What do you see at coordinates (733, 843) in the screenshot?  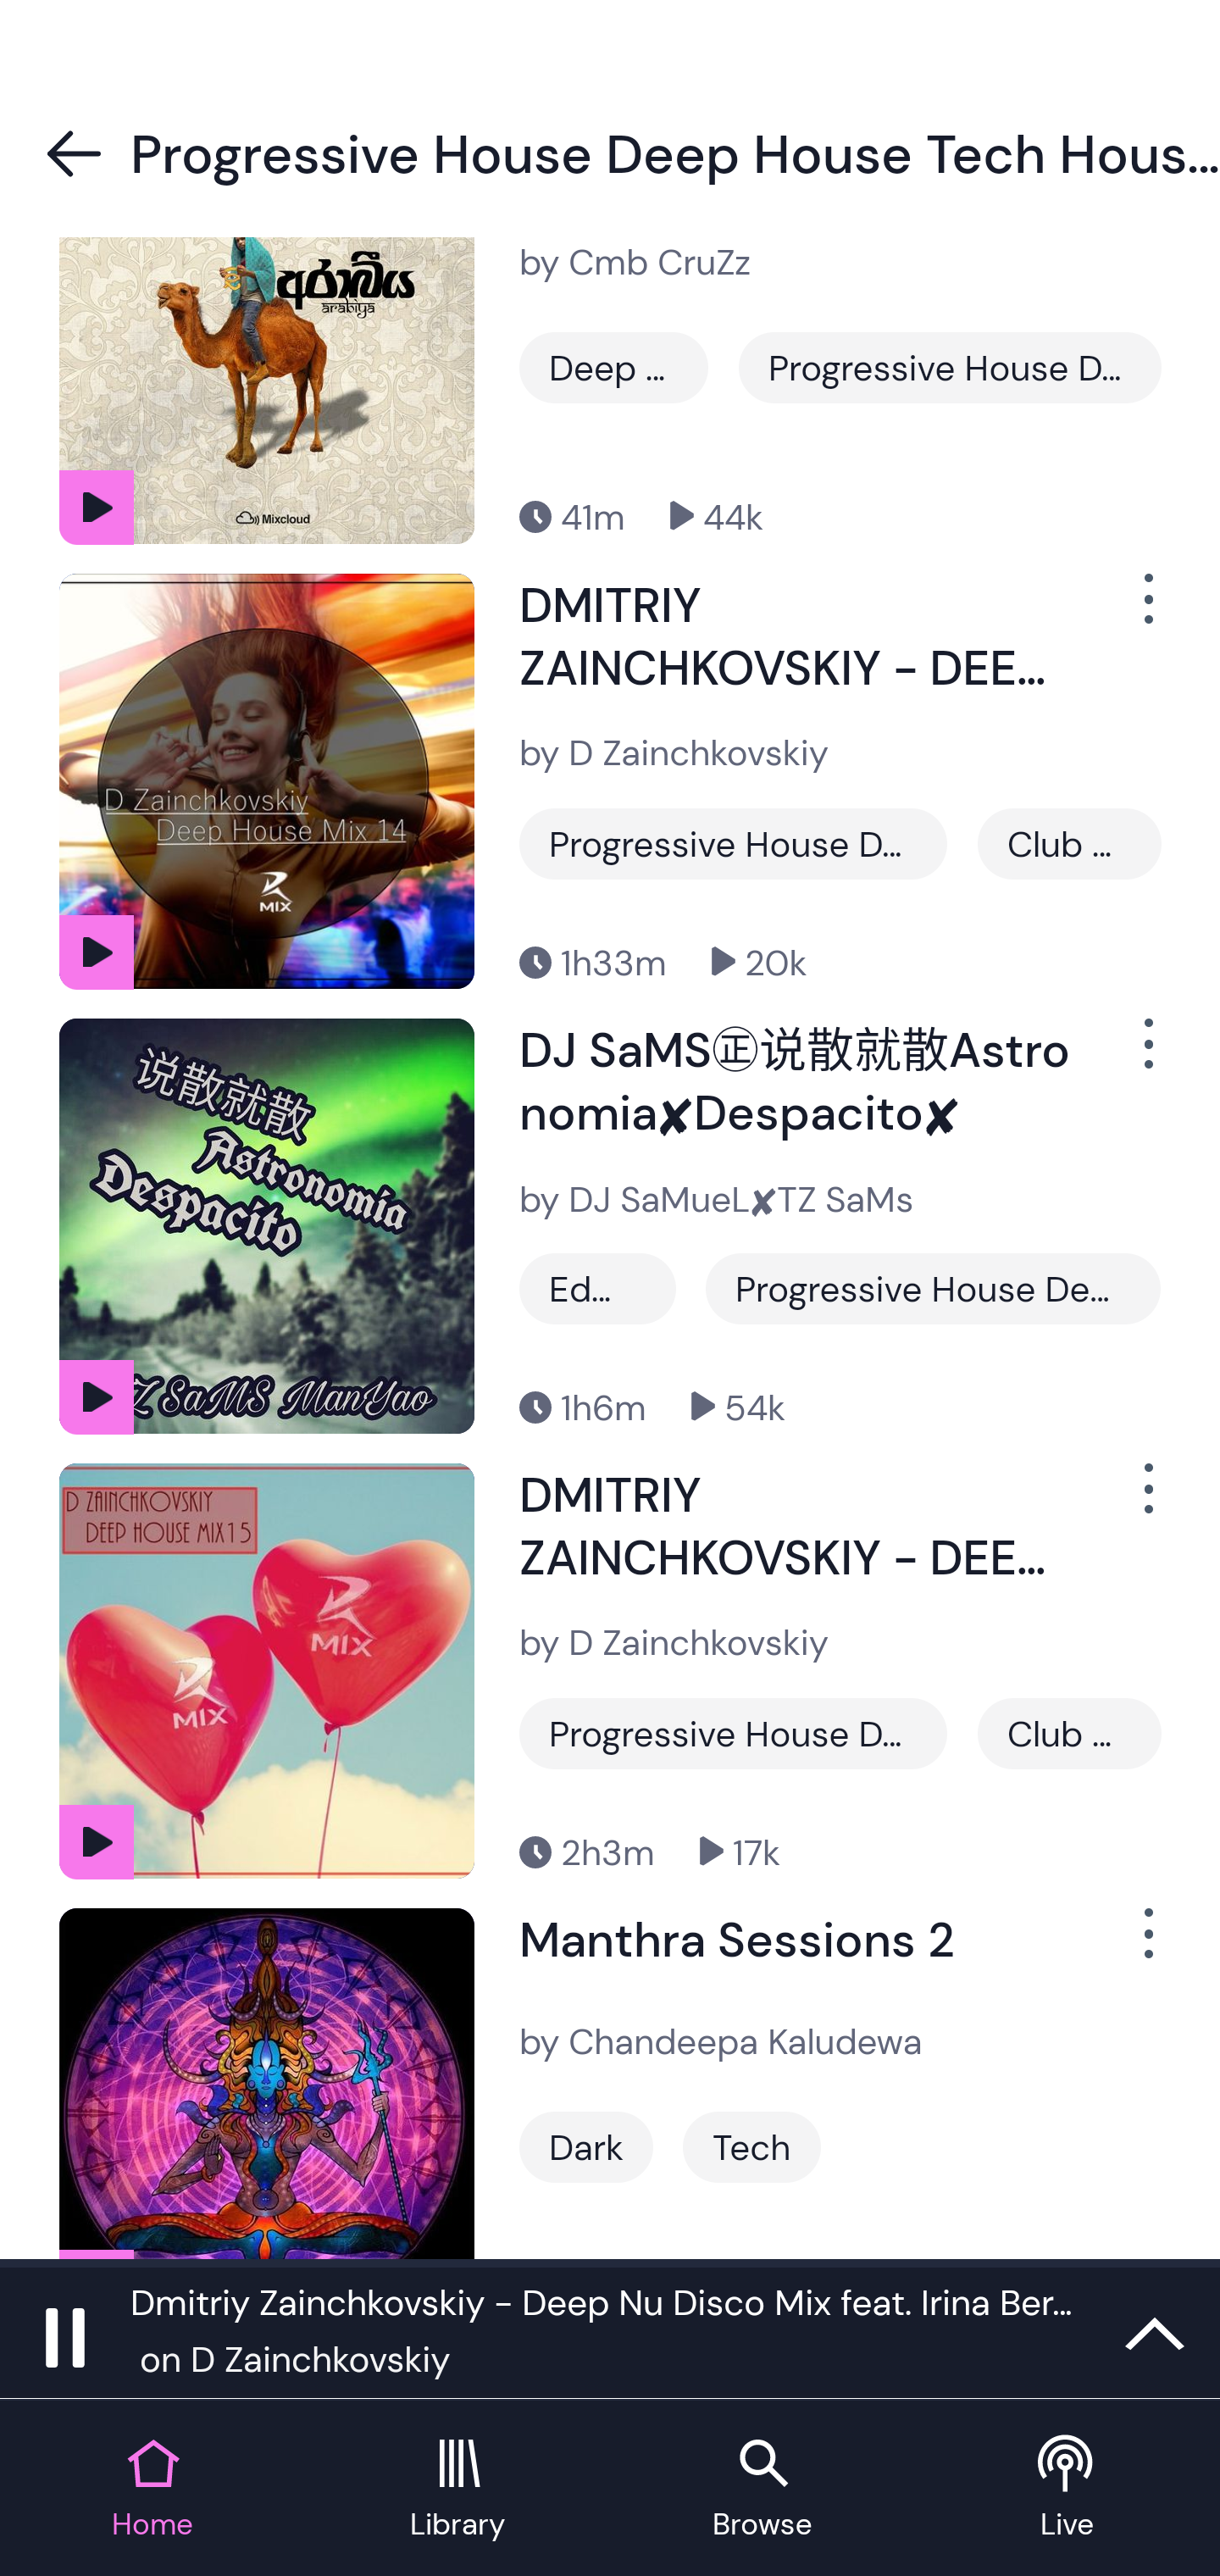 I see `Progressive House Deep House Tech House` at bounding box center [733, 843].